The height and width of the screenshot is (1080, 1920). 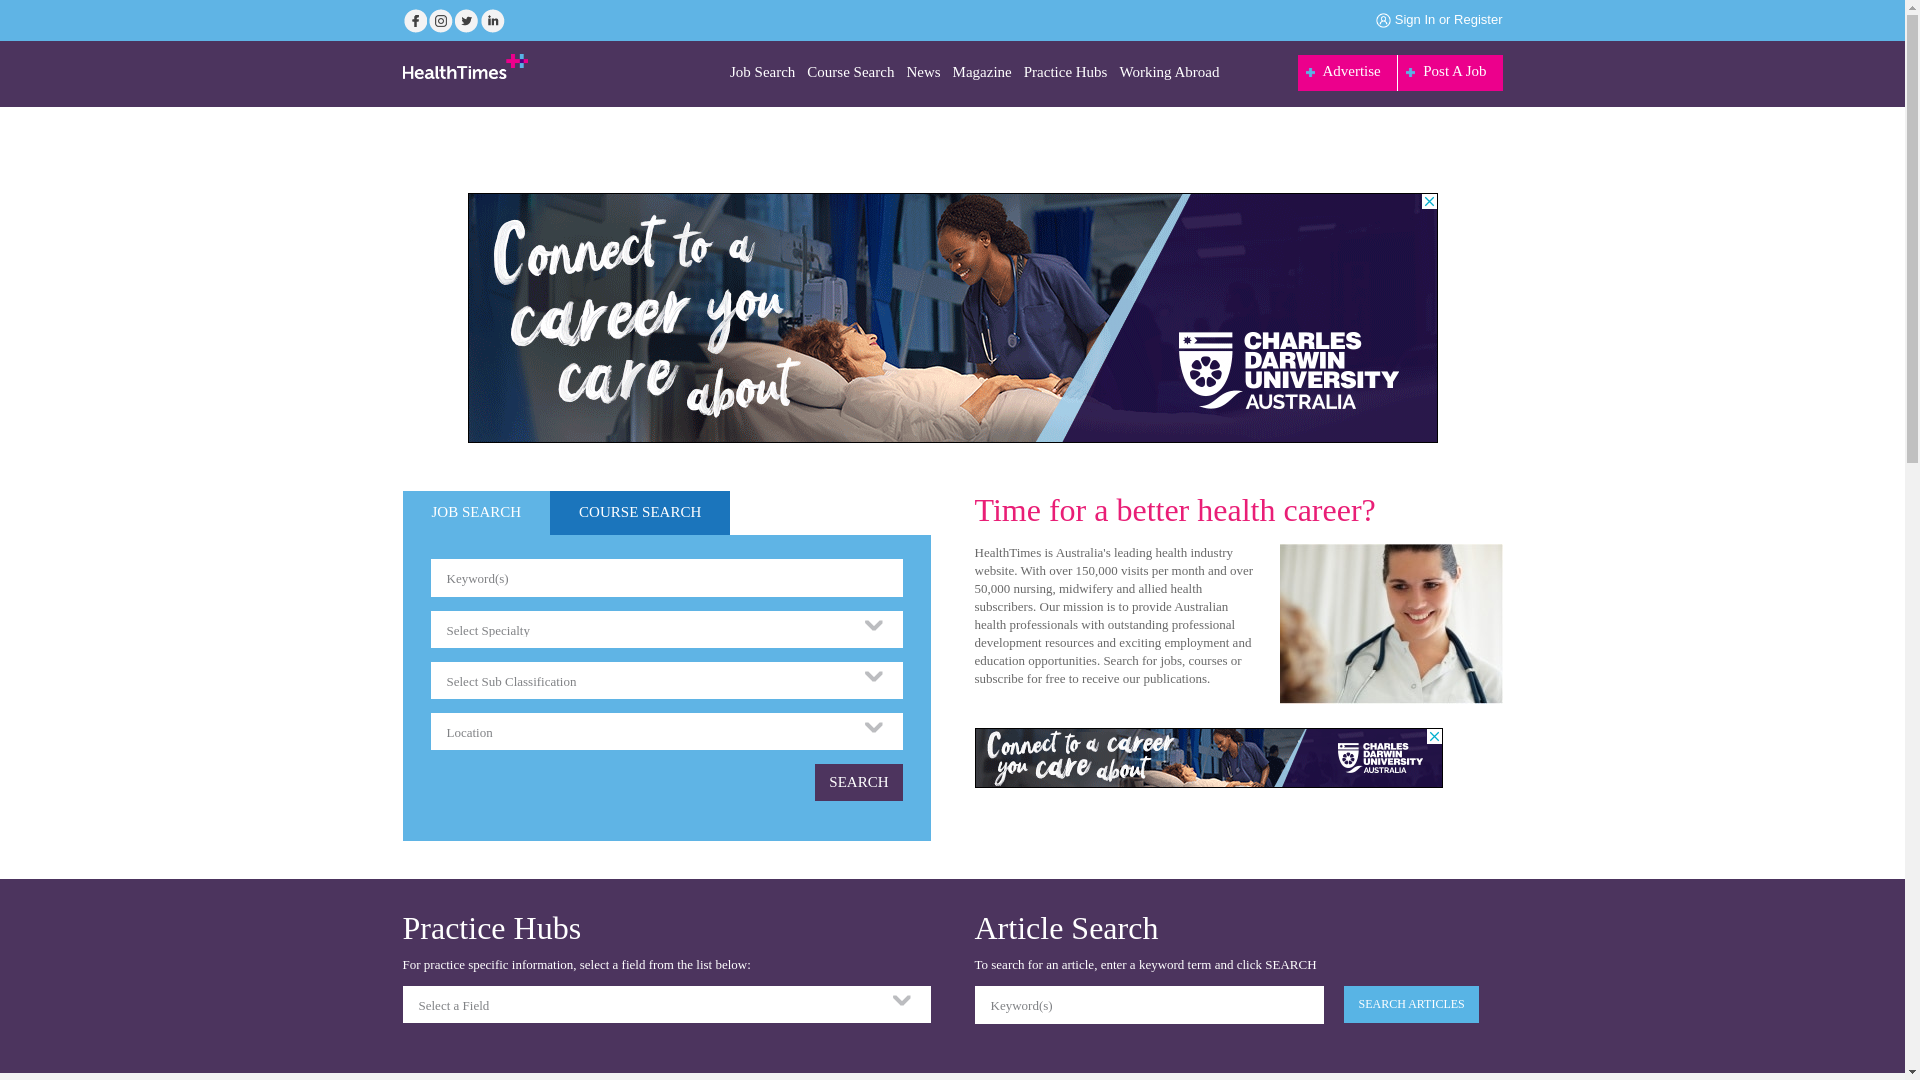 I want to click on 3rd party ad content, so click(x=1208, y=758).